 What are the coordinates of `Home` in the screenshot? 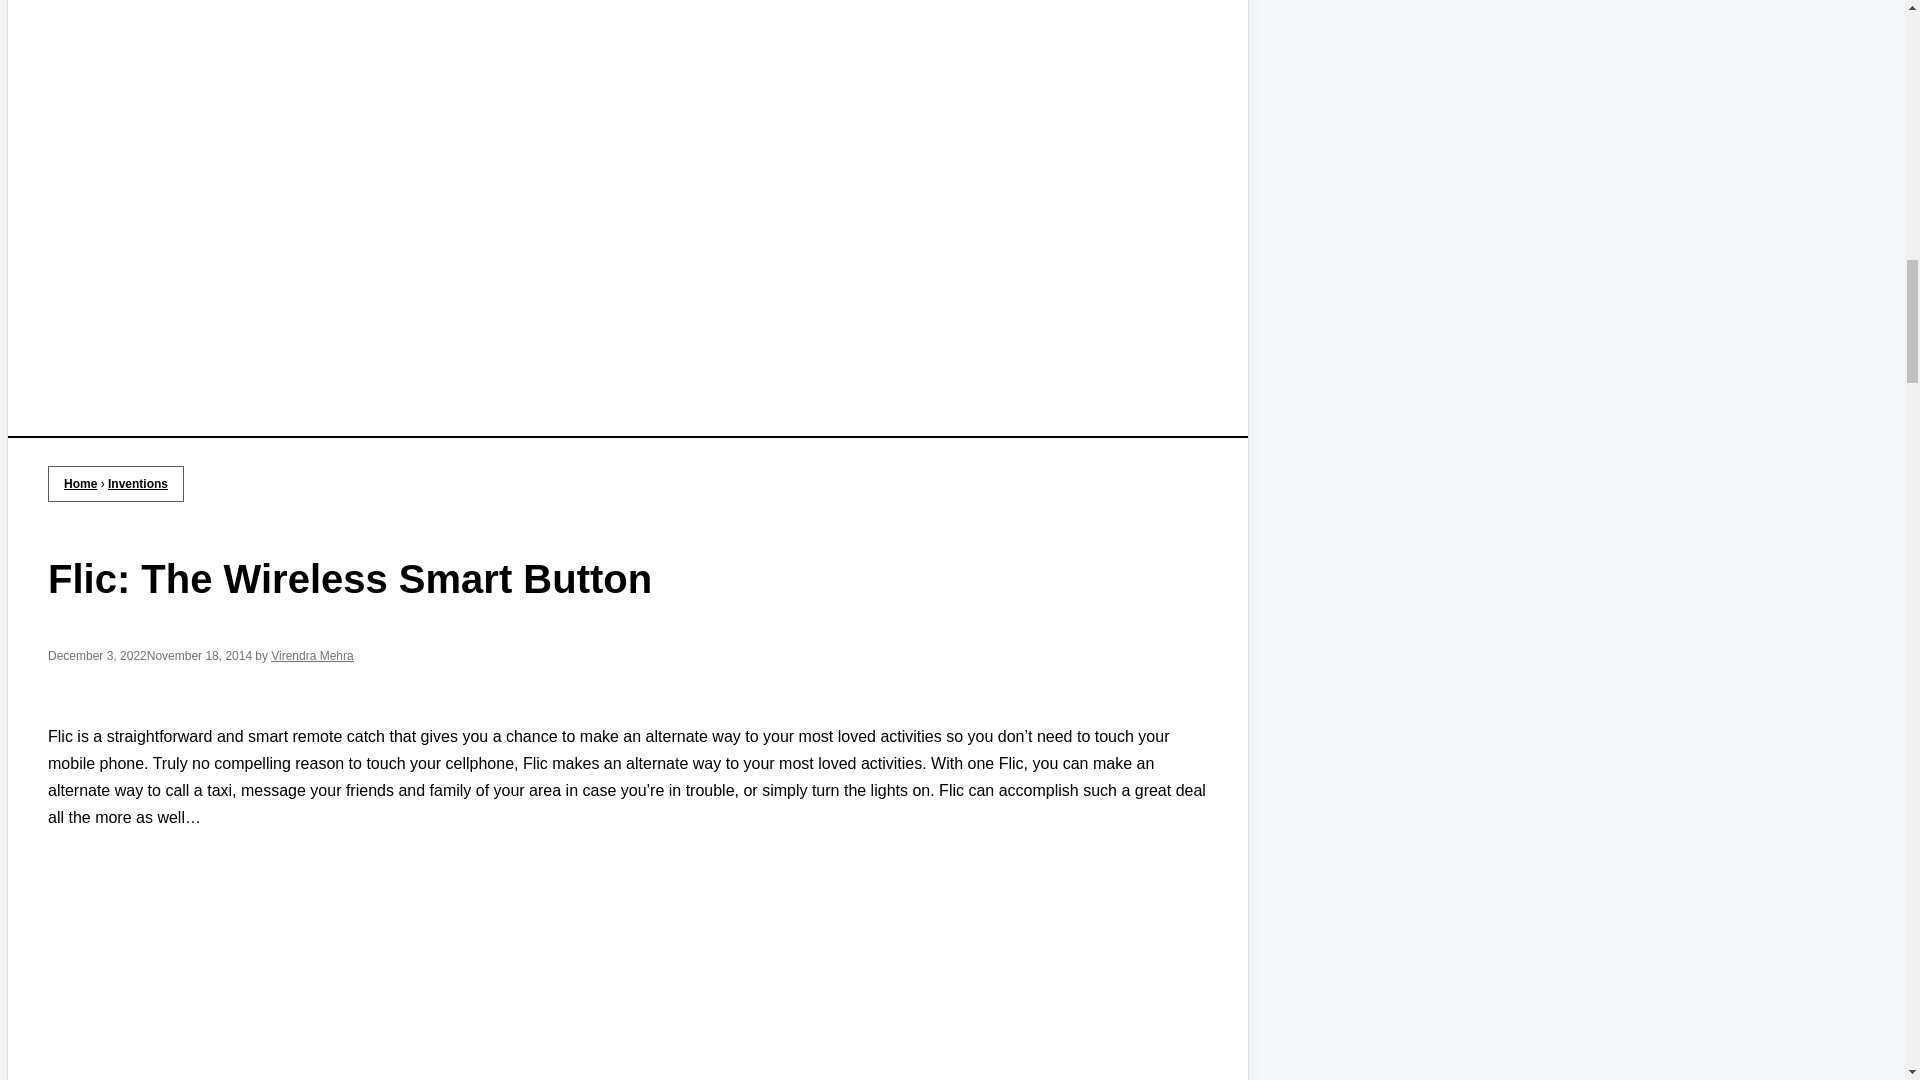 It's located at (80, 484).